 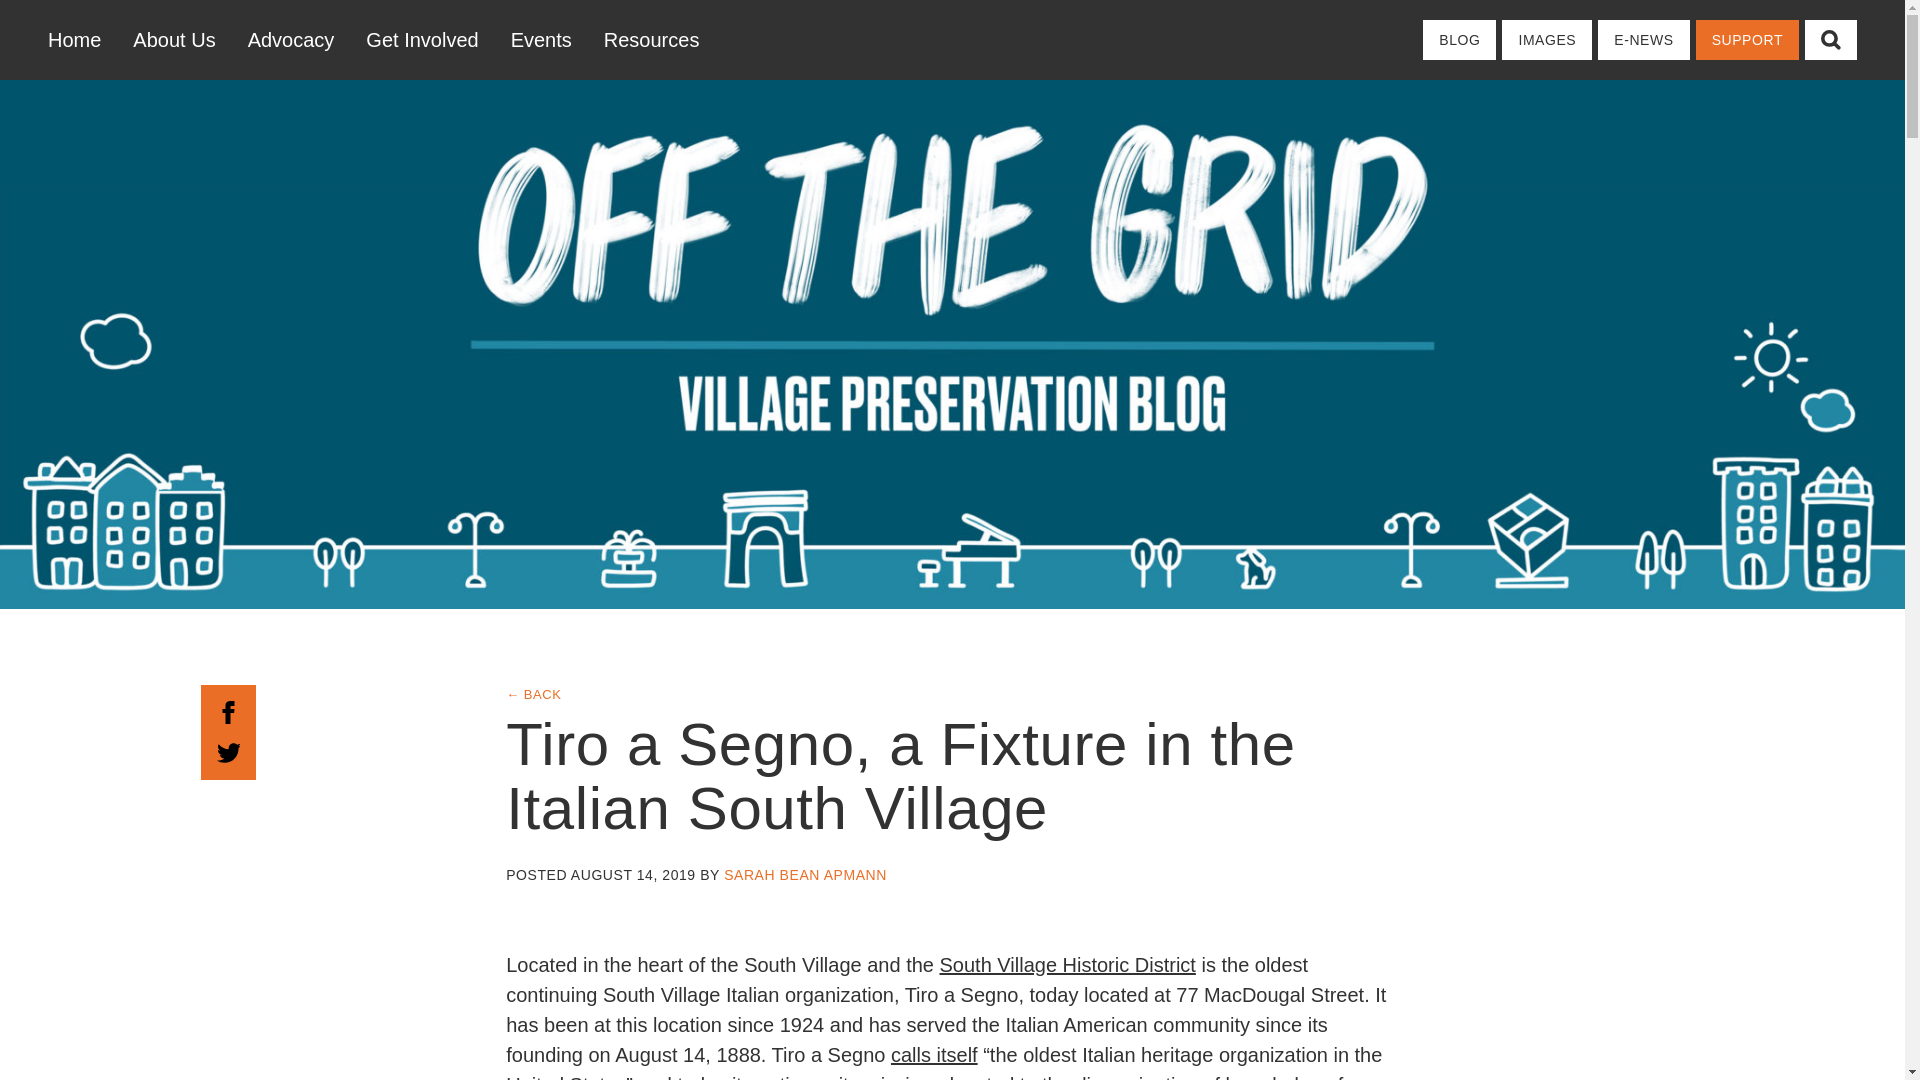 I want to click on Events, so click(x=541, y=40).